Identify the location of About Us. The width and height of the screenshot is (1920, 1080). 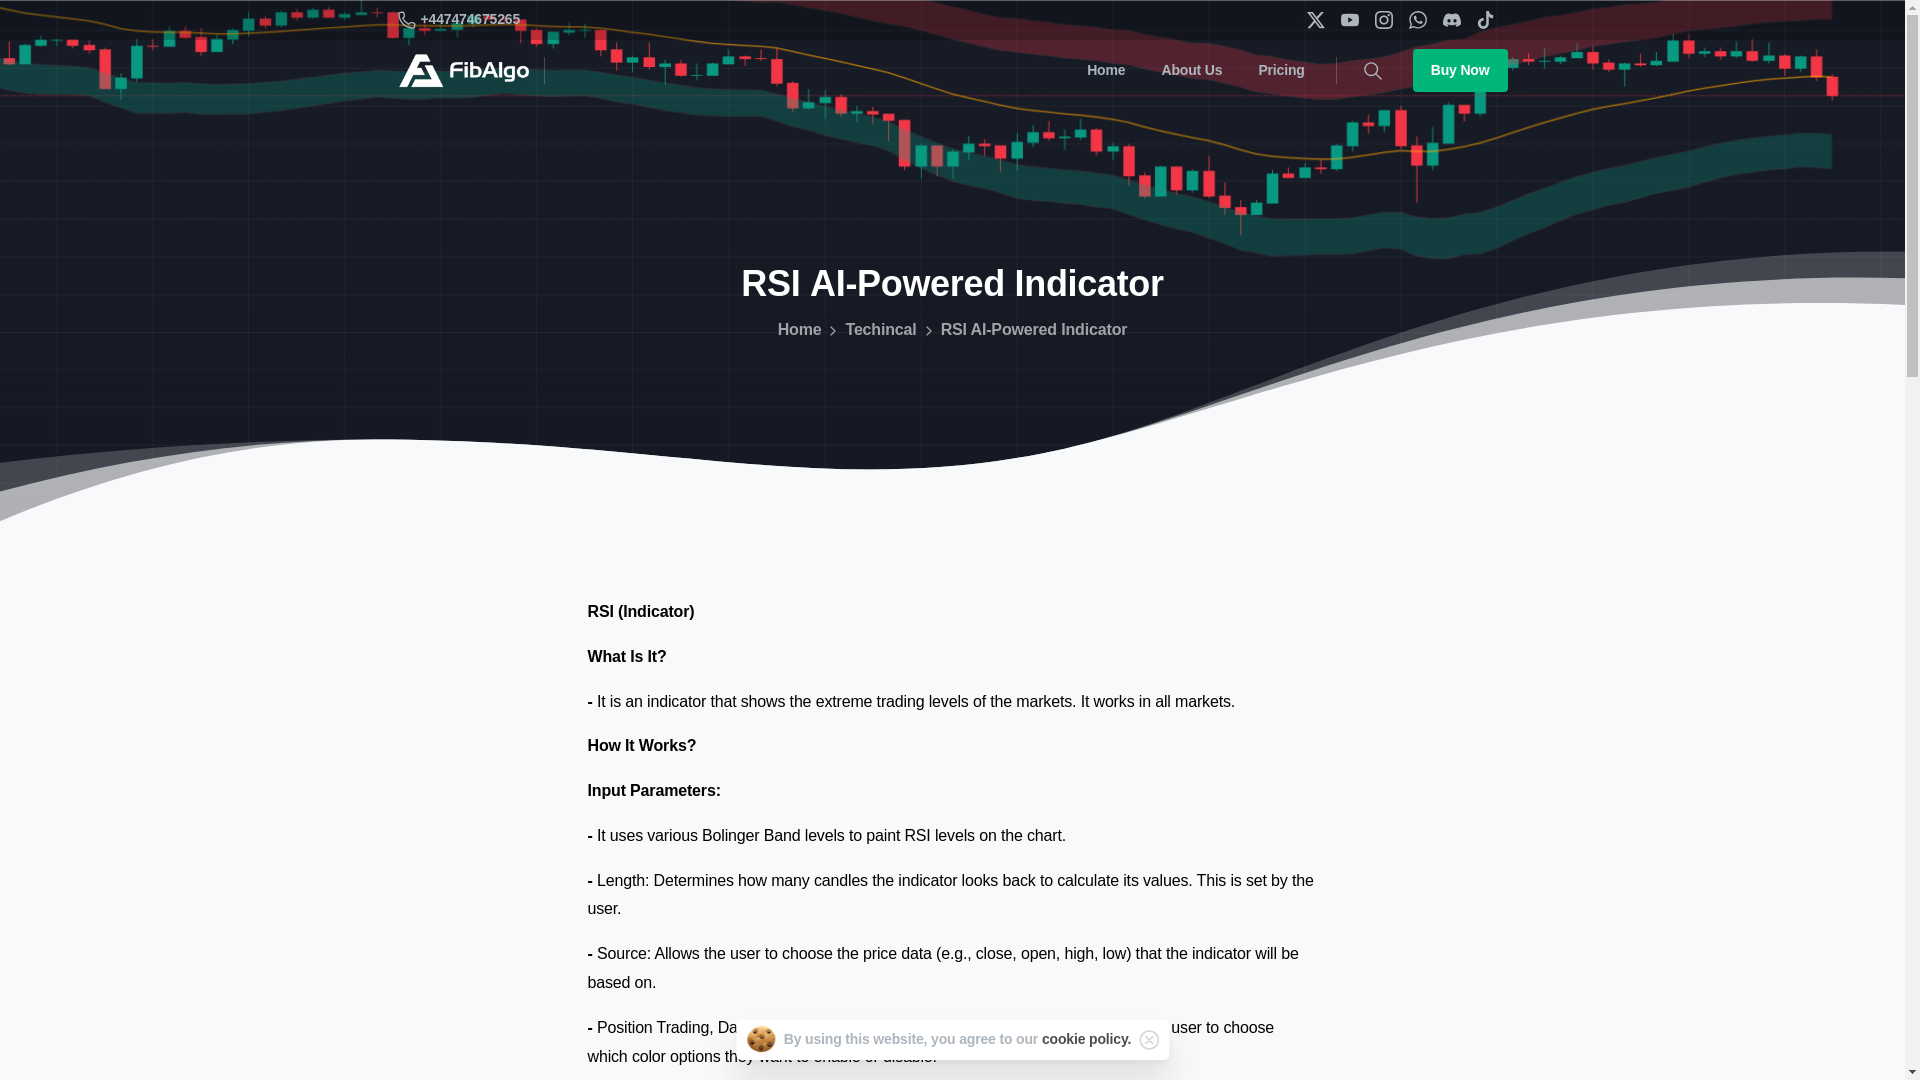
(1192, 70).